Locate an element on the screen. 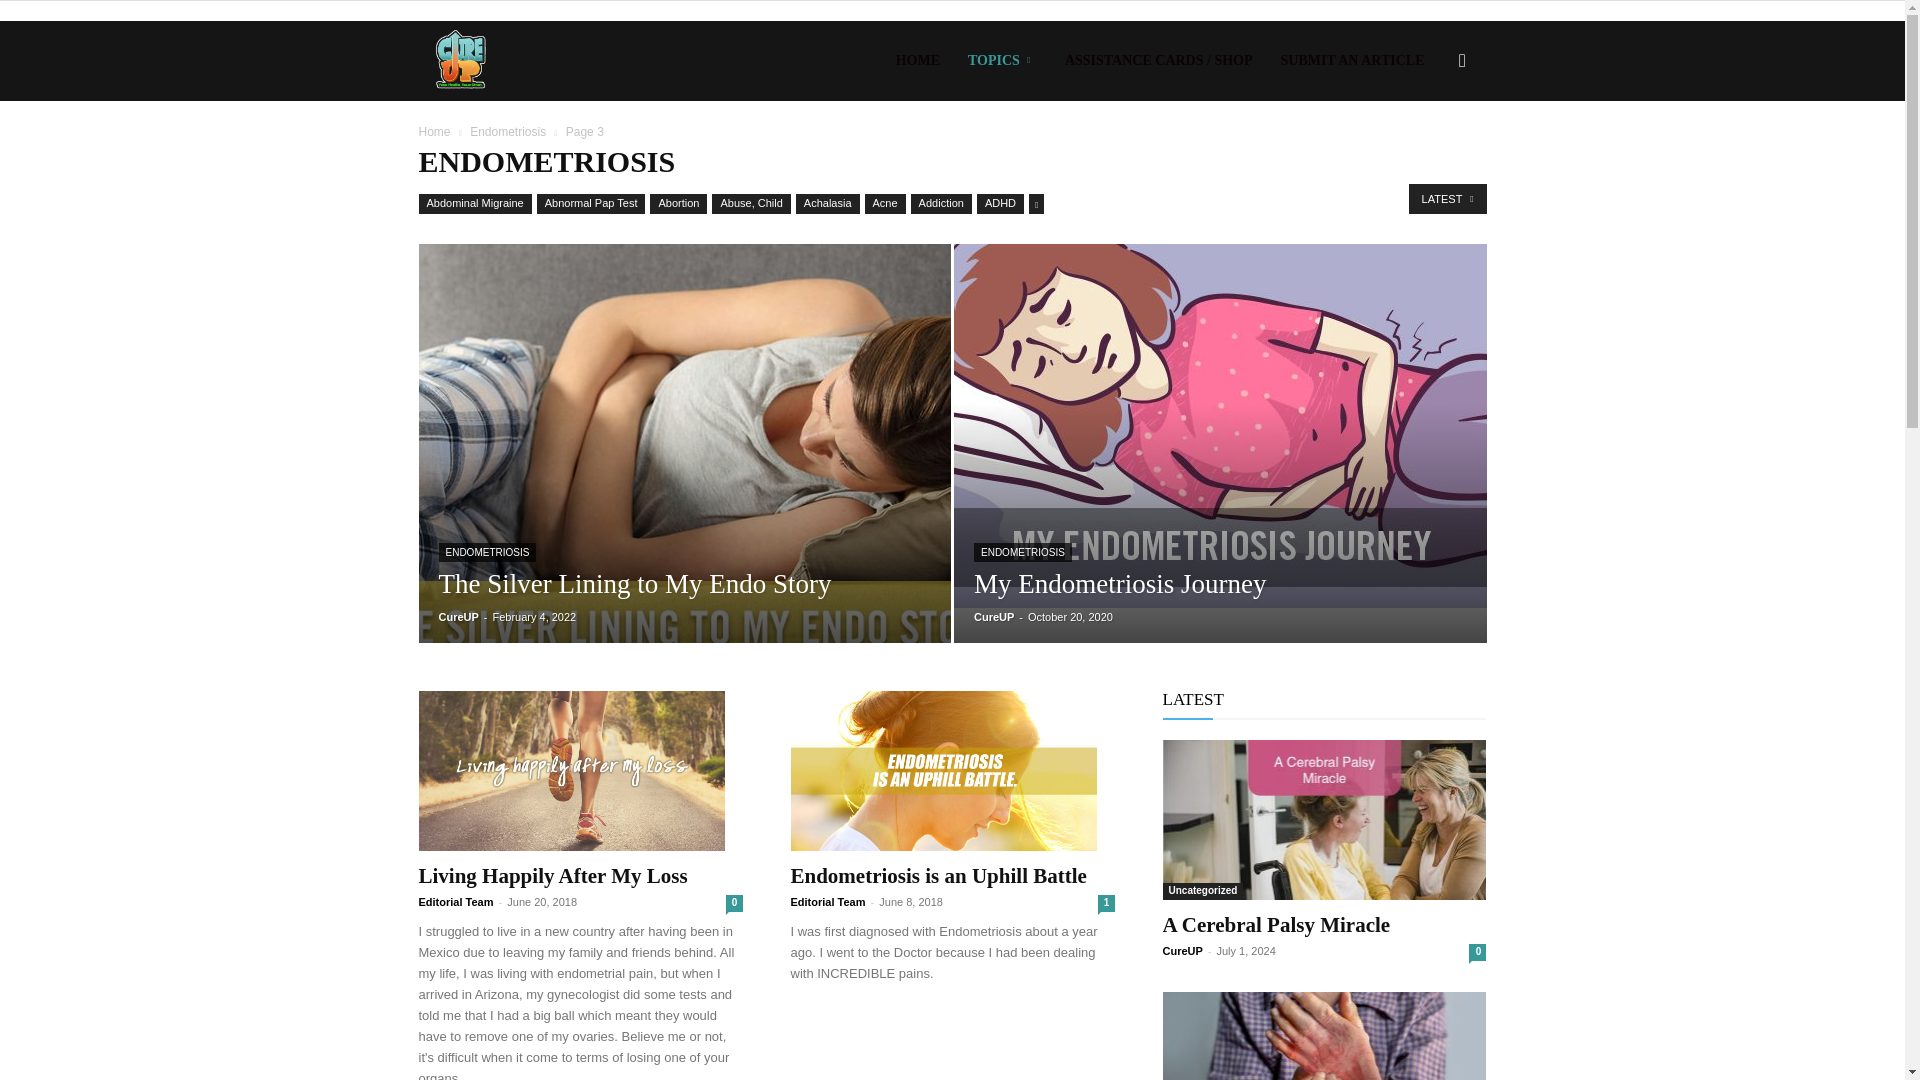  My Endometriosis Journey is located at coordinates (1221, 426).